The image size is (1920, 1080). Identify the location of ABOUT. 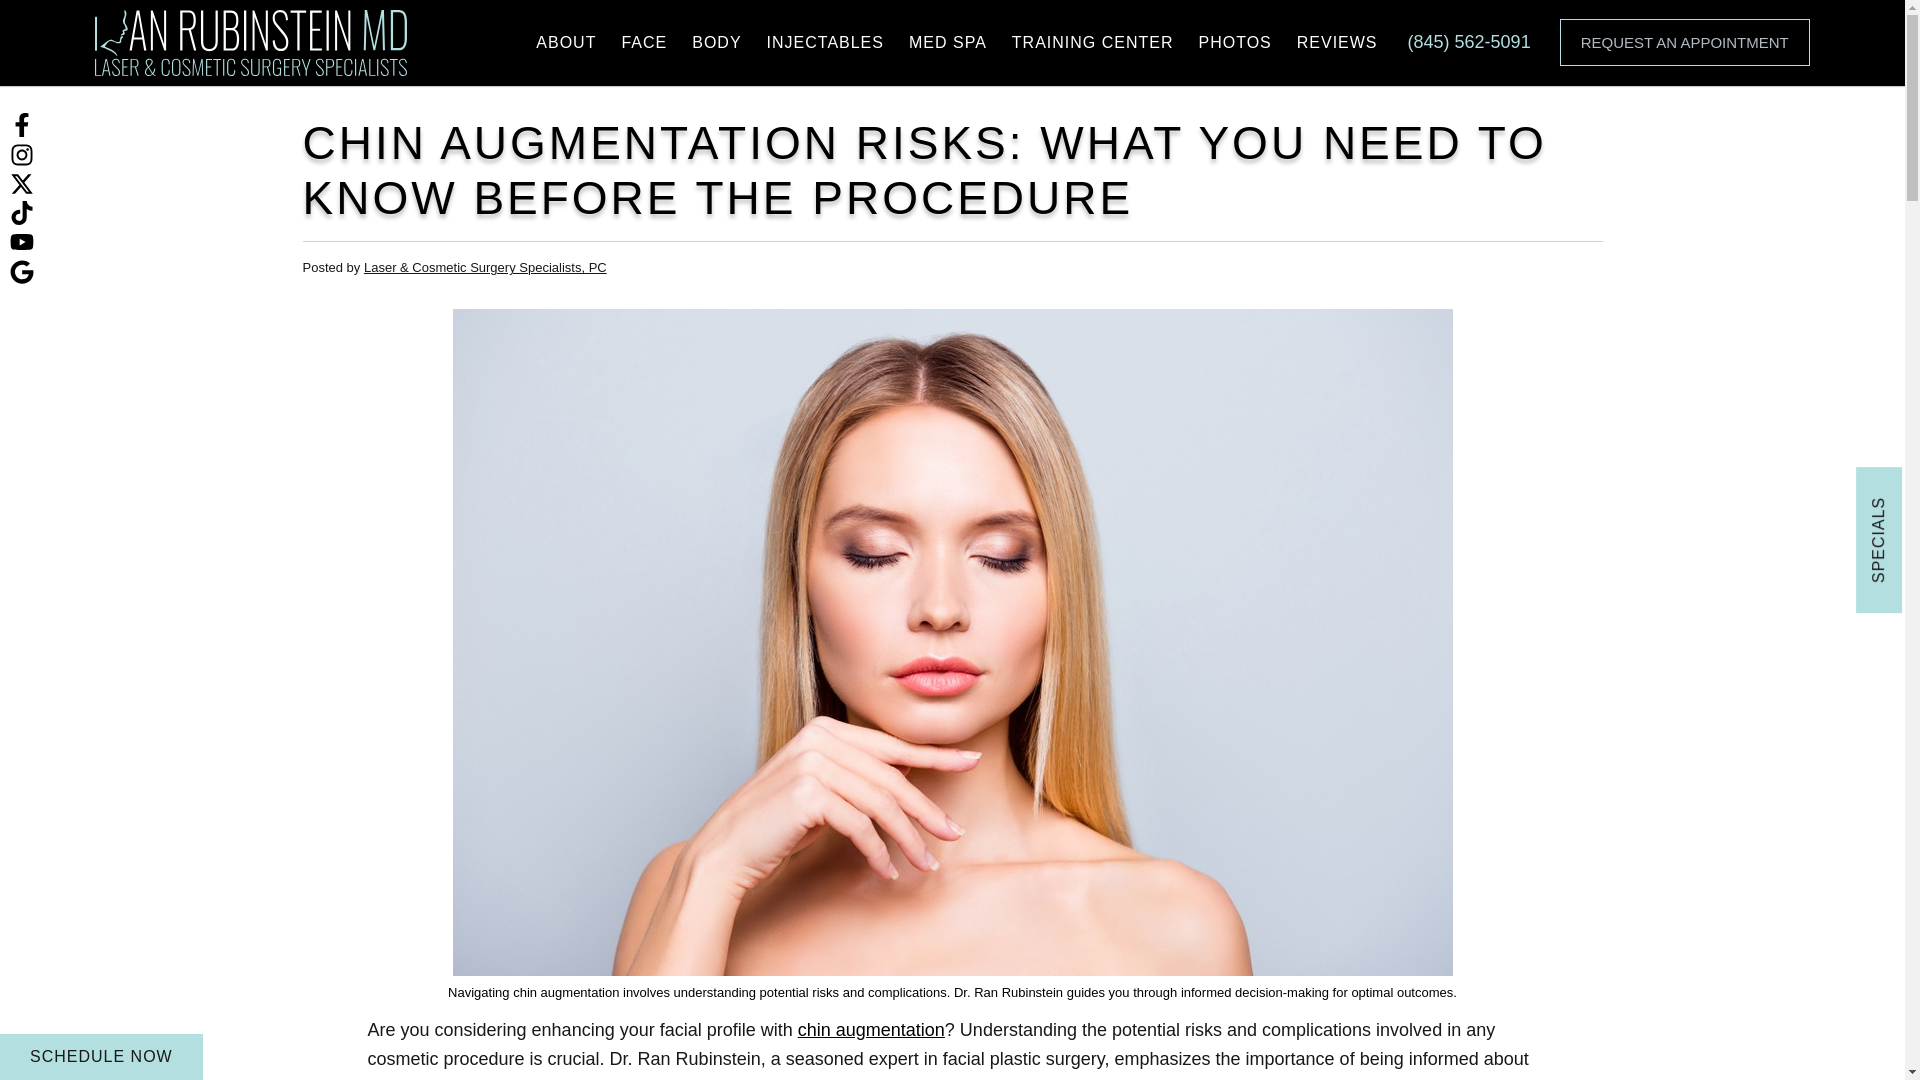
(565, 43).